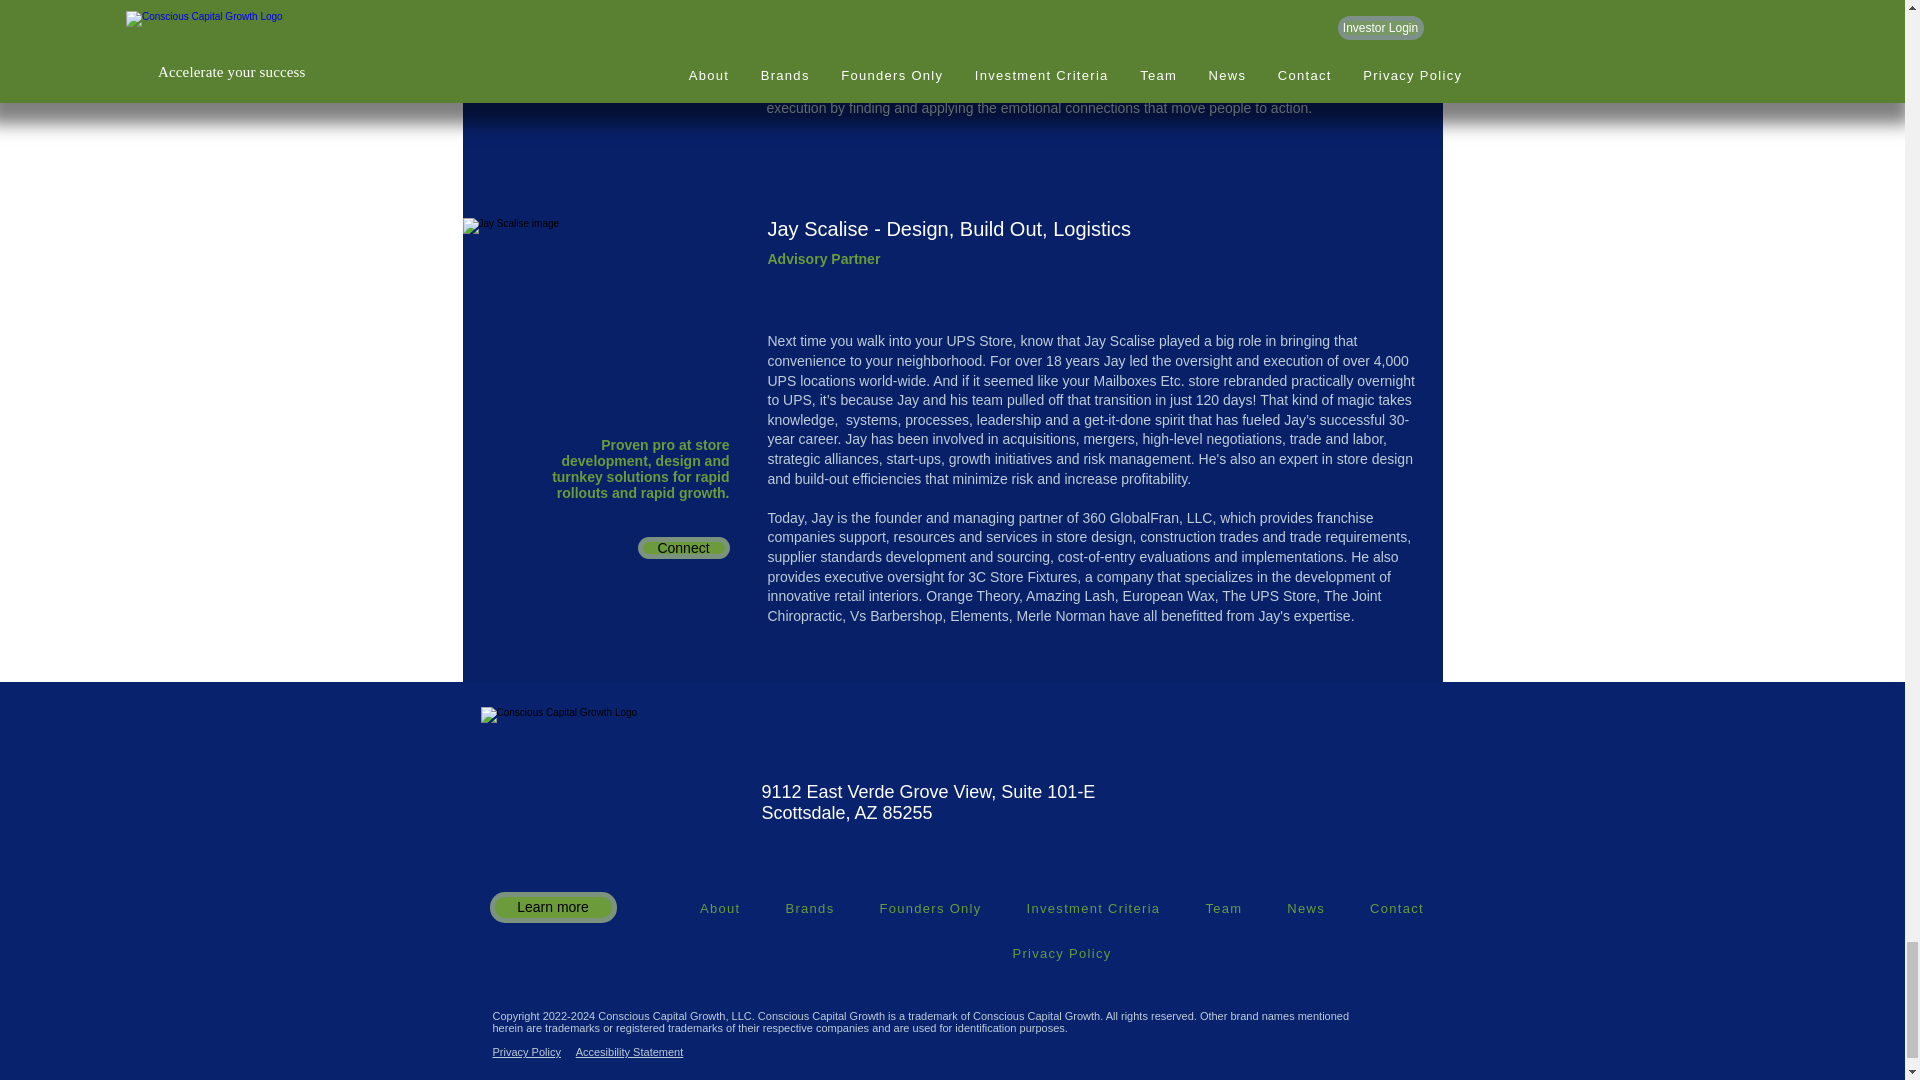 The image size is (1920, 1080). Describe the element at coordinates (1224, 909) in the screenshot. I see `Team` at that location.